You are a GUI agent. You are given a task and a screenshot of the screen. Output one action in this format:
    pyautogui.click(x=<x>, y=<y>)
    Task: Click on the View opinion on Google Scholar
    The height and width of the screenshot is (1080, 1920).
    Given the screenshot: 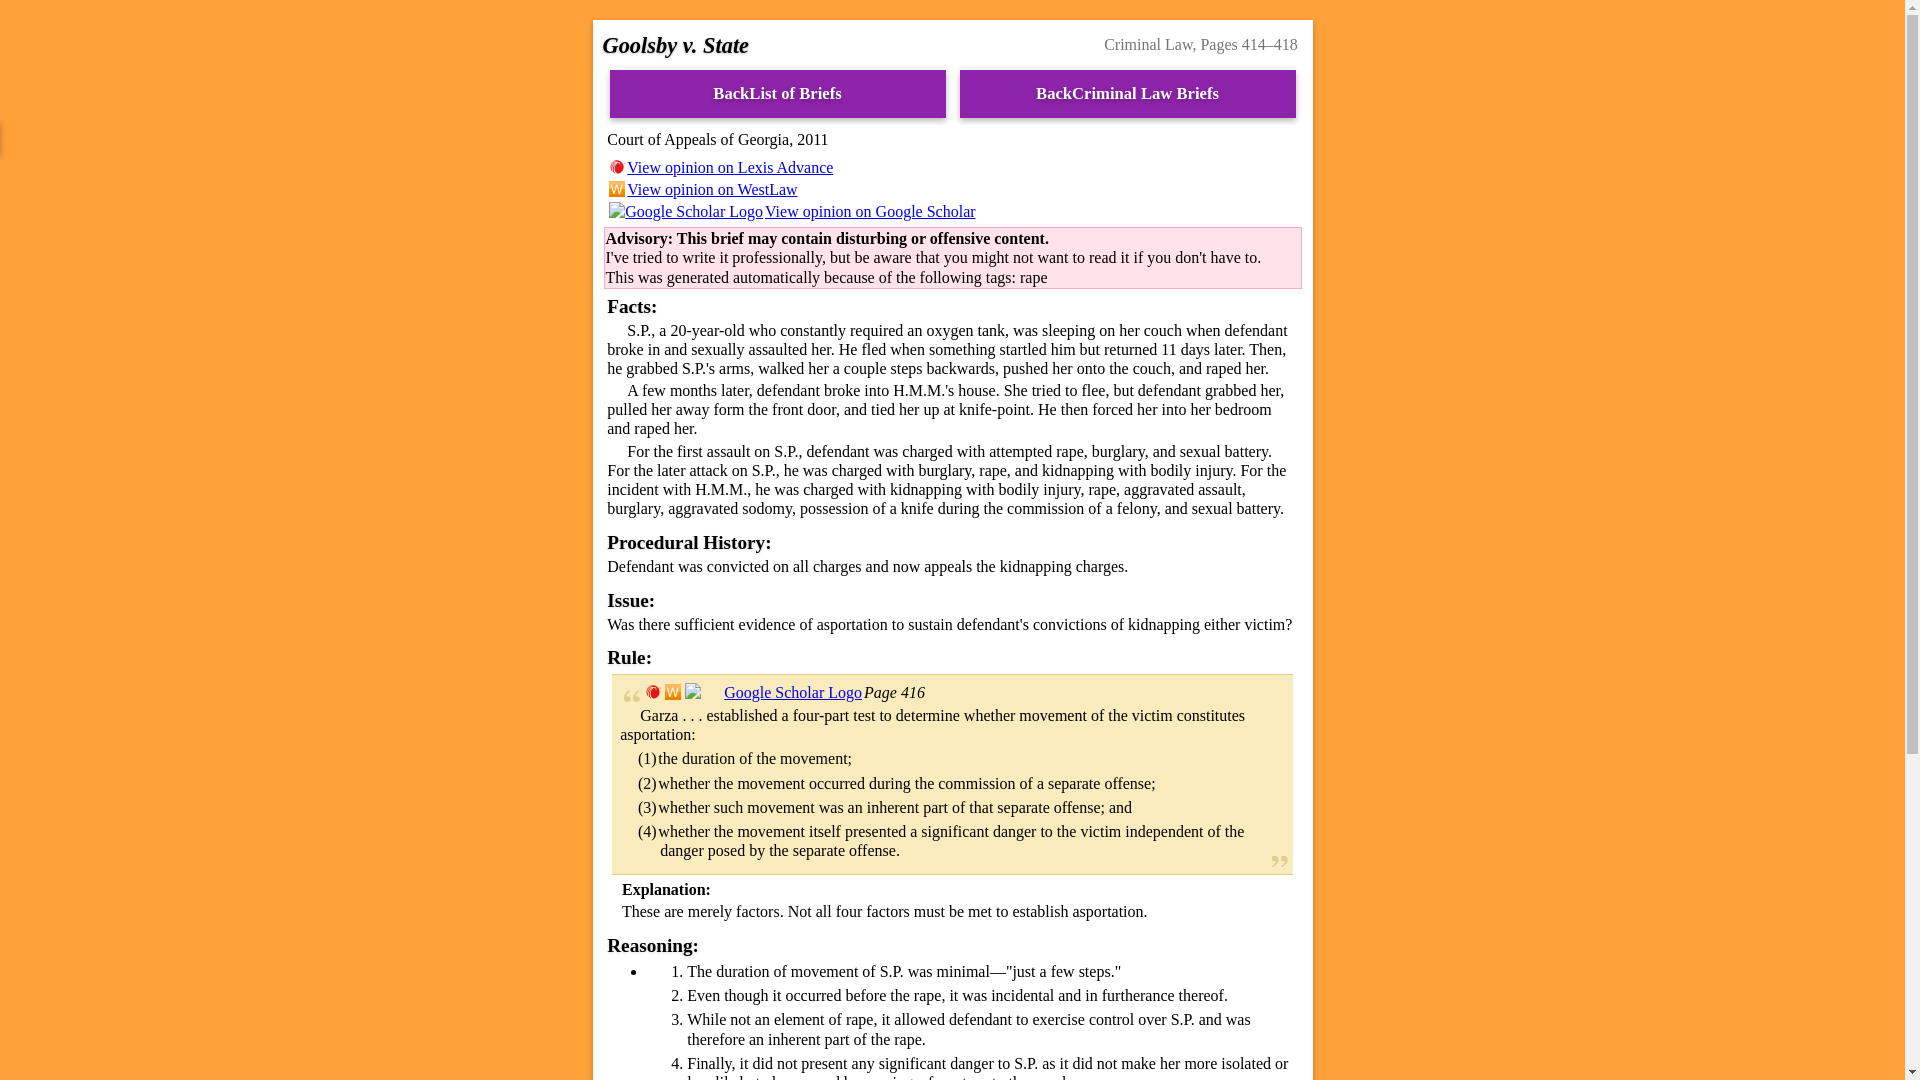 What is the action you would take?
    pyautogui.click(x=790, y=212)
    